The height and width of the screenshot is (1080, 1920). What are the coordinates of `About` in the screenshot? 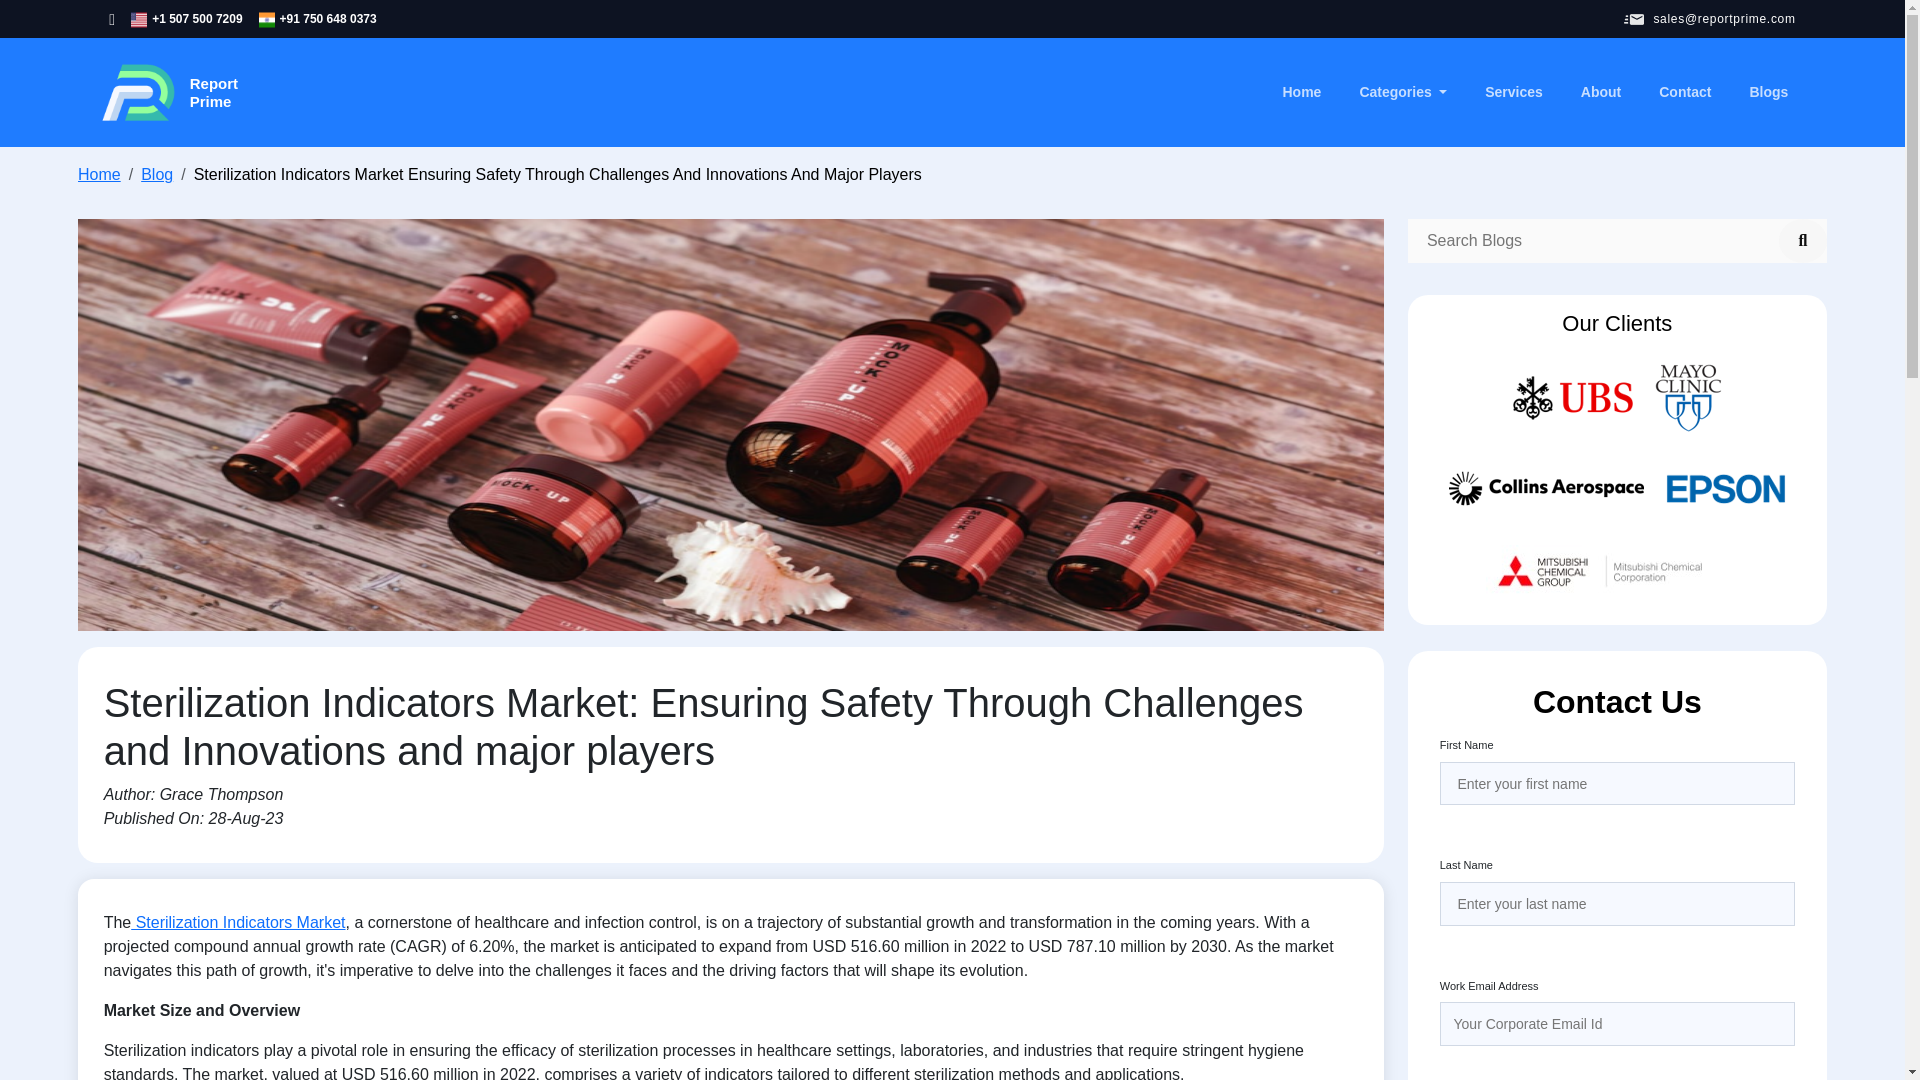 It's located at (1600, 92).